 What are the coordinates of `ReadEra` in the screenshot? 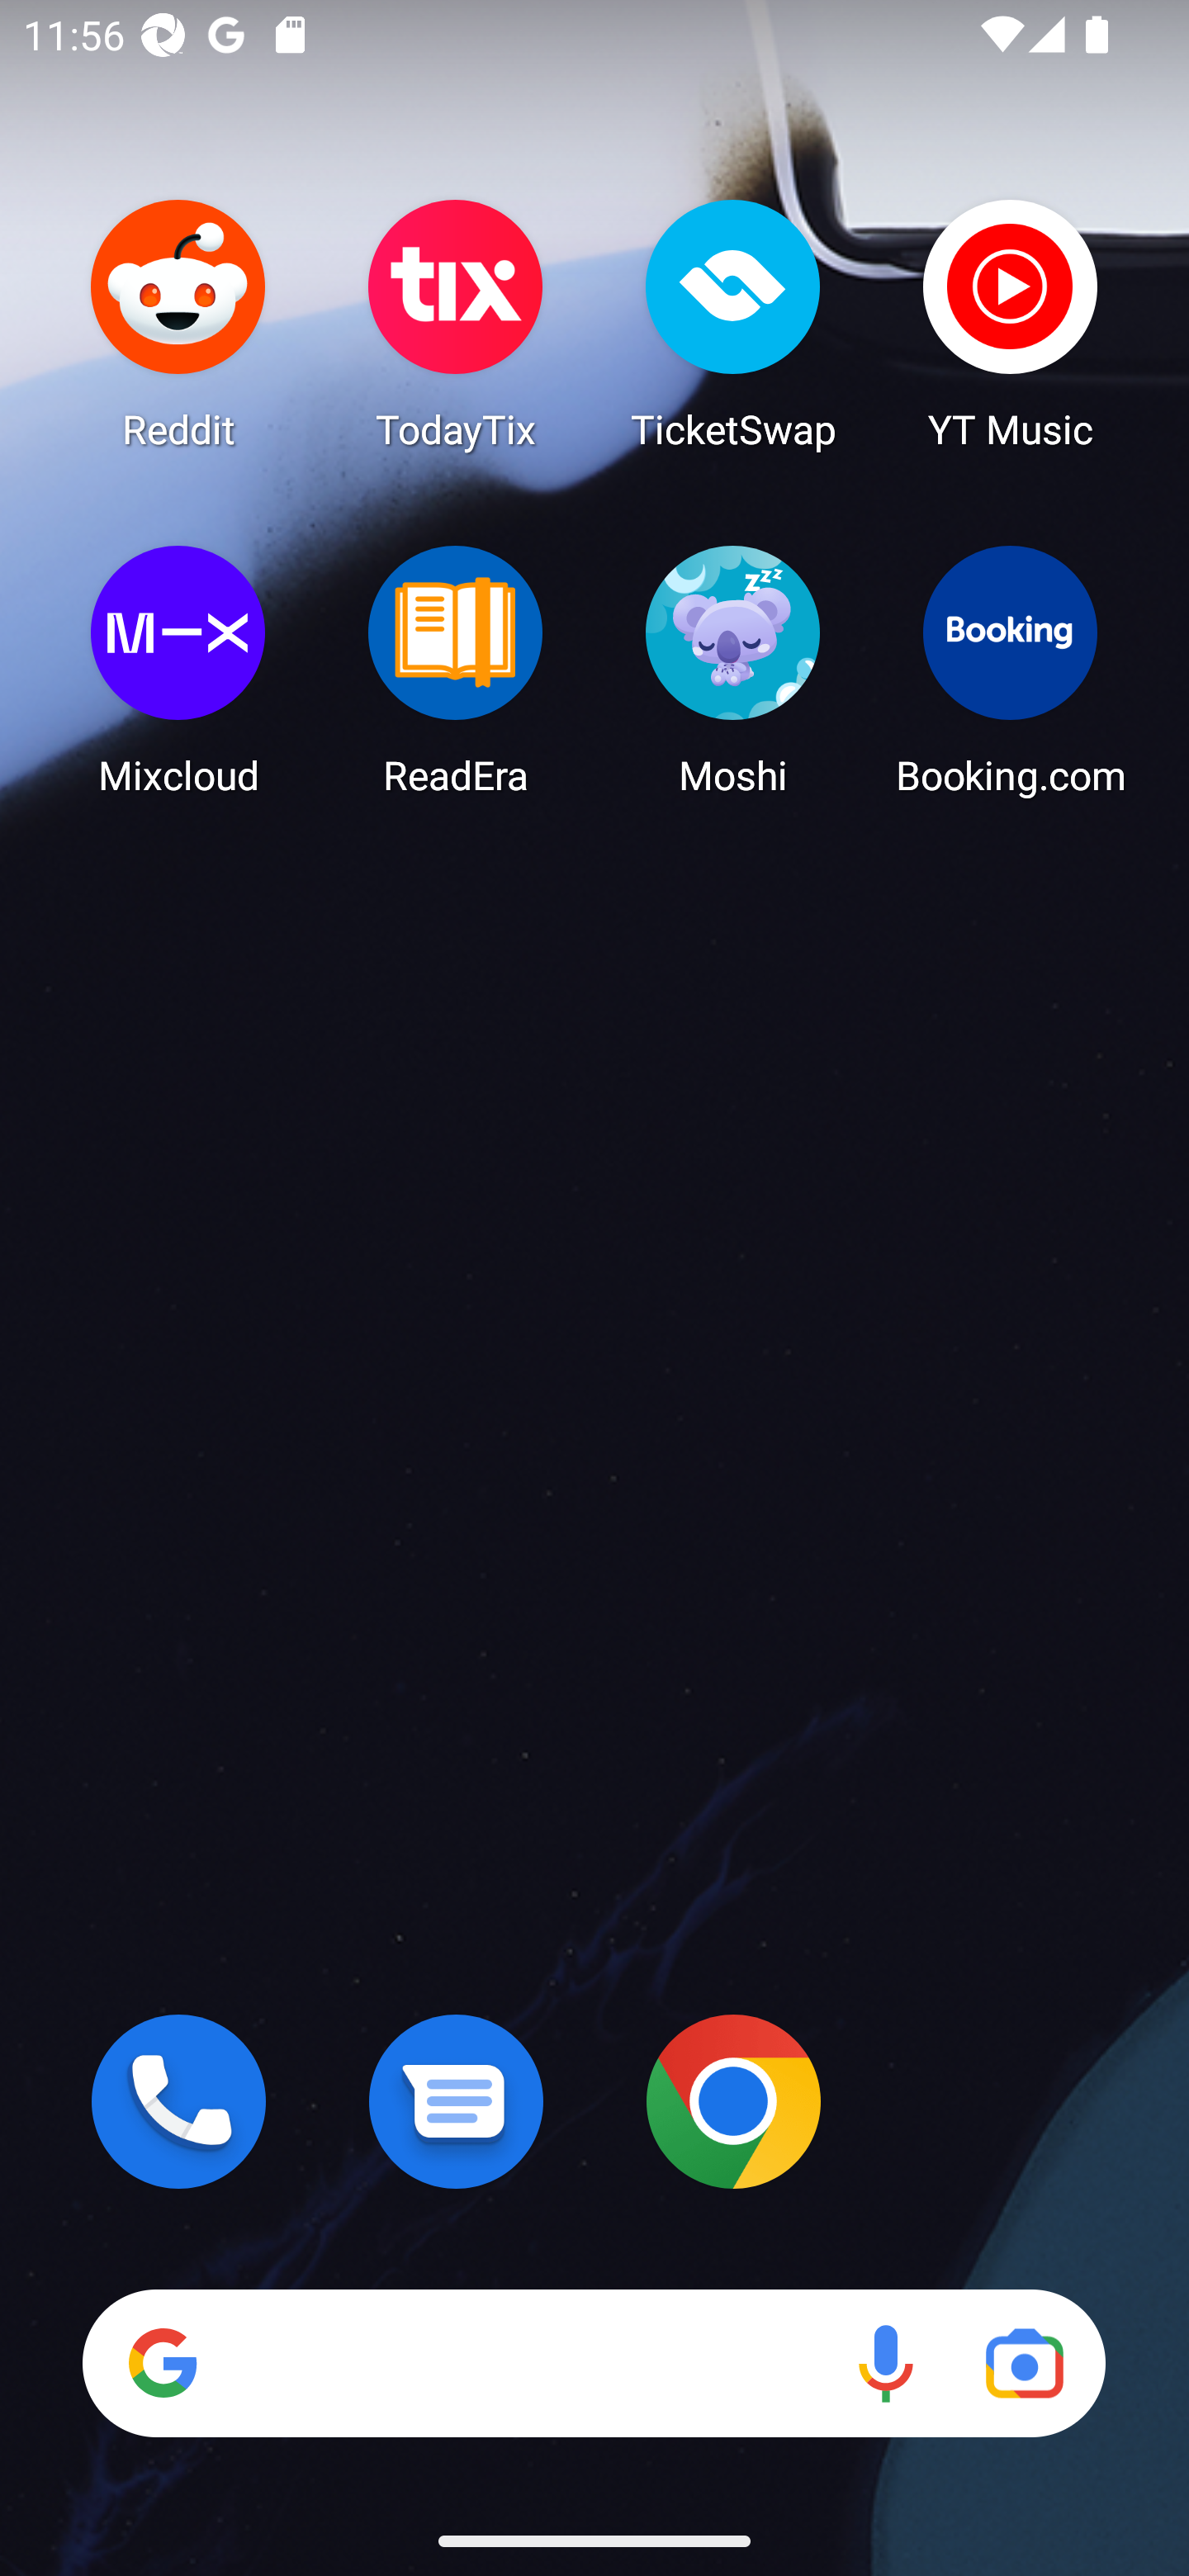 It's located at (456, 670).